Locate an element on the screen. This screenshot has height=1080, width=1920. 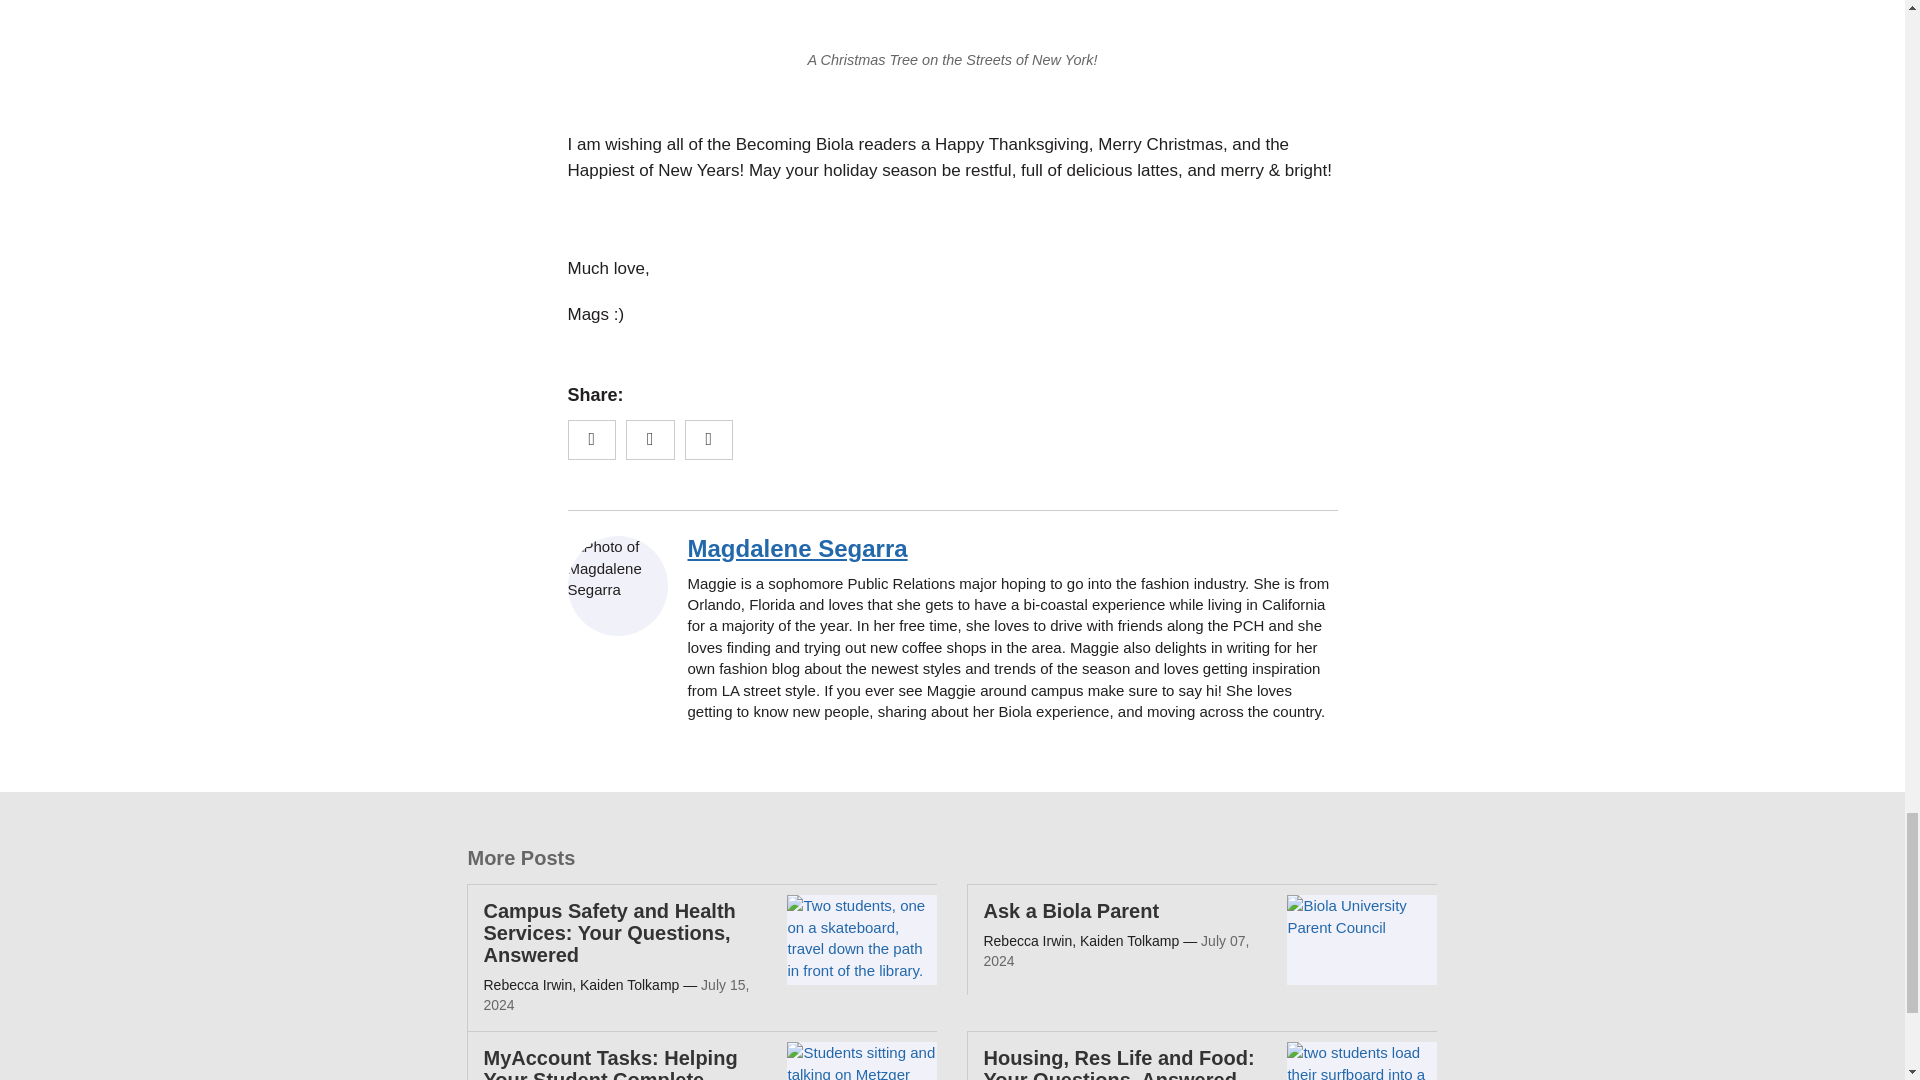
Magdalene Segarra is located at coordinates (798, 548).